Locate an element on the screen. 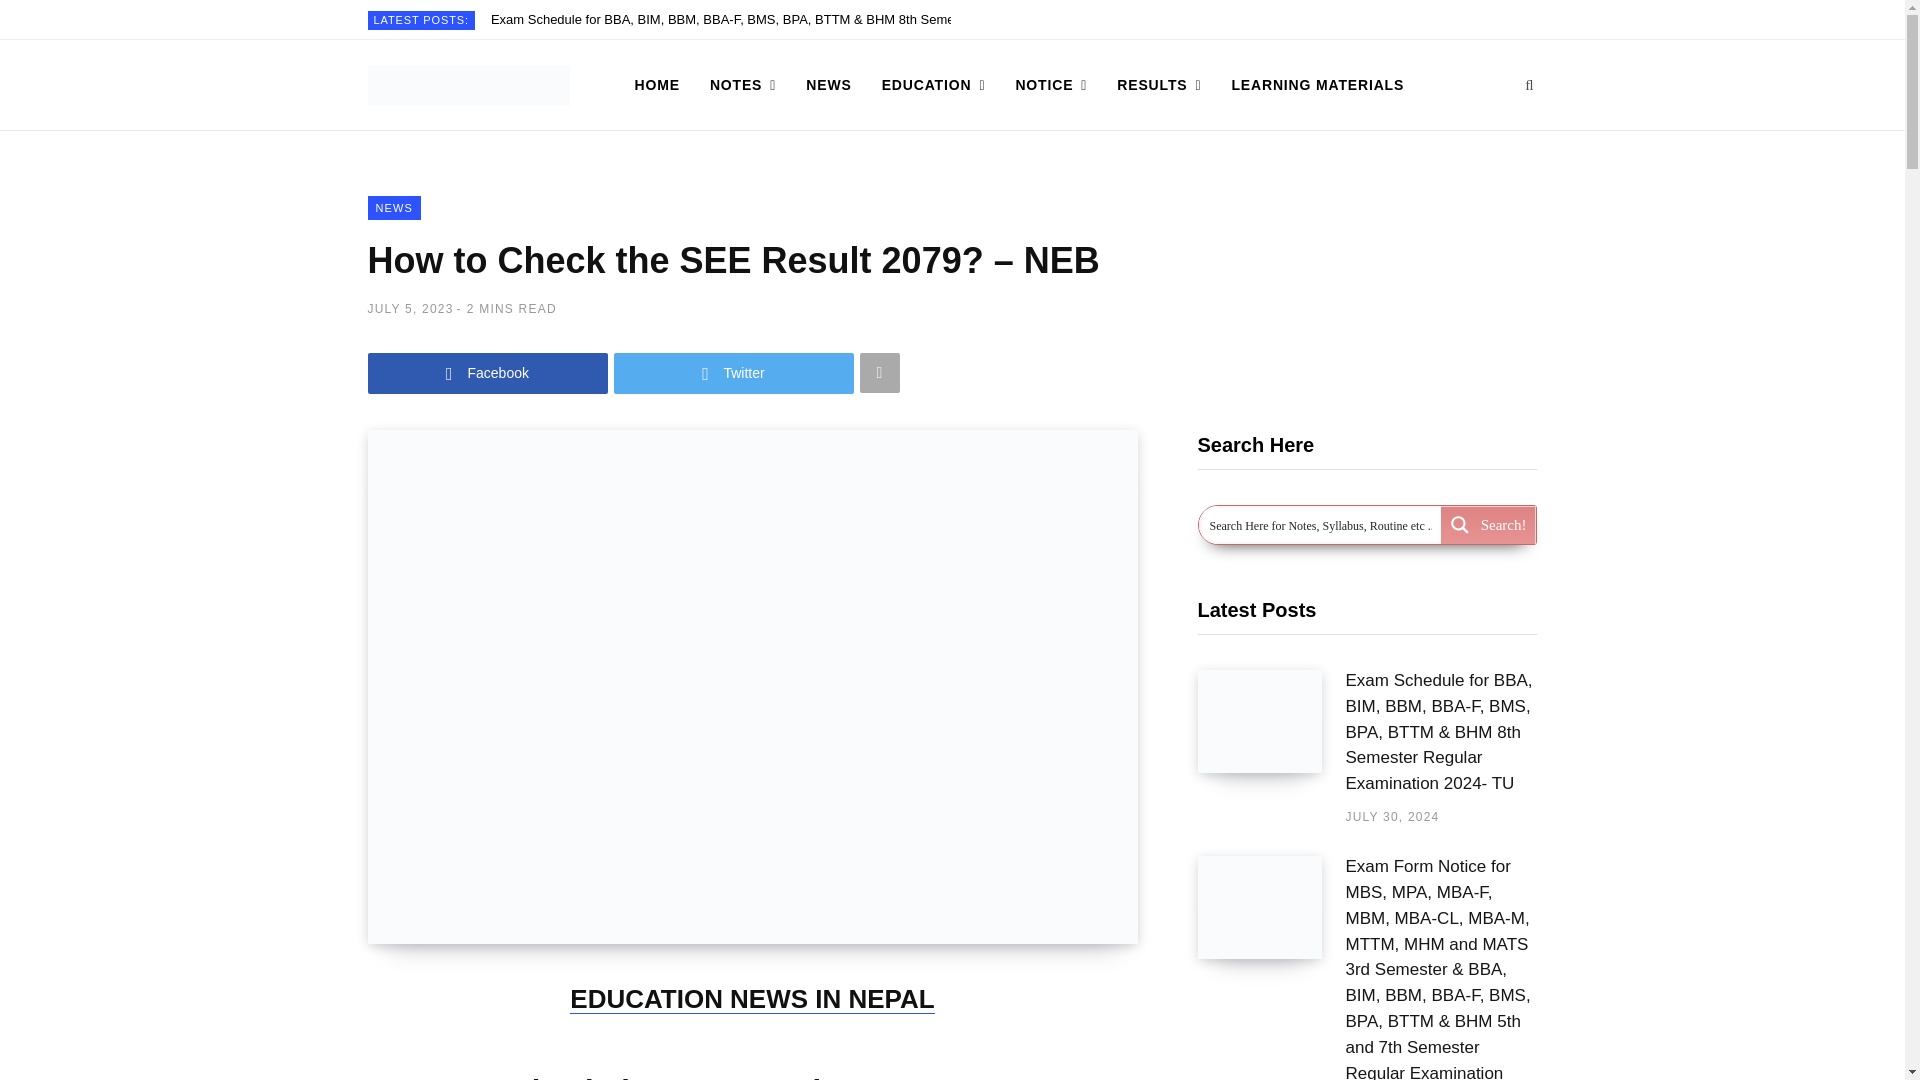 Image resolution: width=1920 pixels, height=1080 pixels. NEWS is located at coordinates (828, 84).